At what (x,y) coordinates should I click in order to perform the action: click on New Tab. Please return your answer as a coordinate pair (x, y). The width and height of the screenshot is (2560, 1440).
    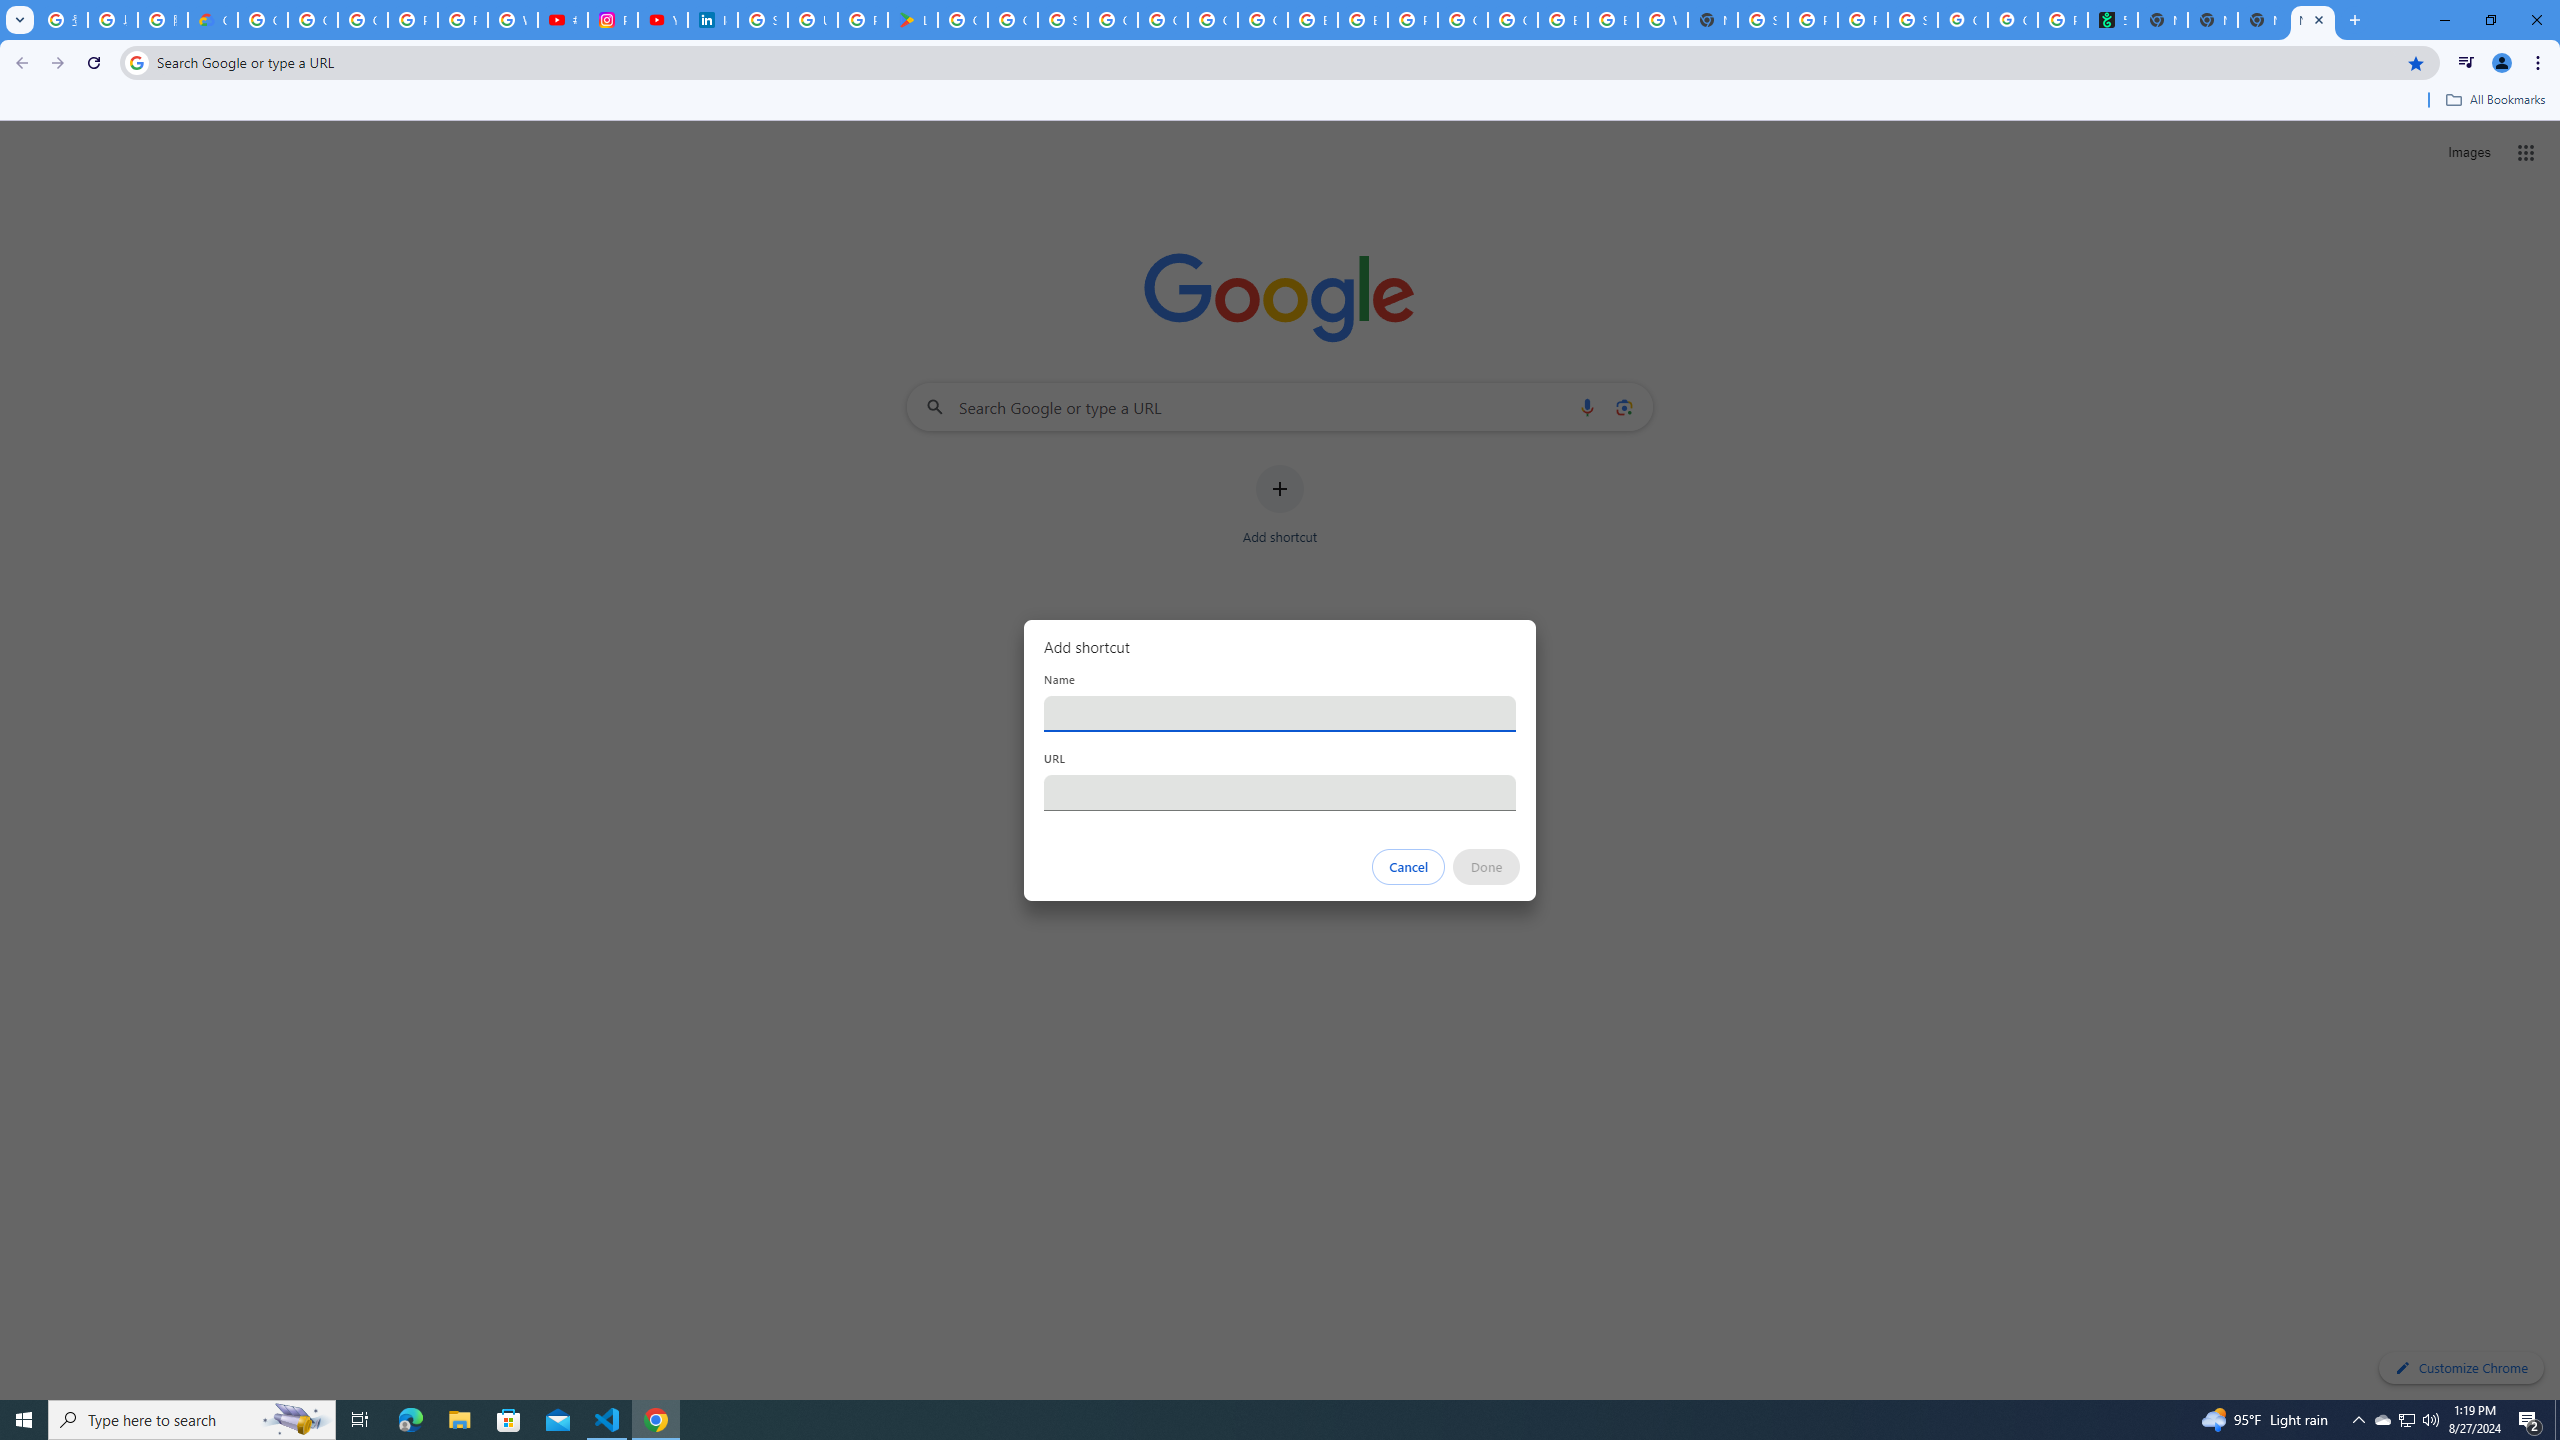
    Looking at the image, I should click on (2212, 20).